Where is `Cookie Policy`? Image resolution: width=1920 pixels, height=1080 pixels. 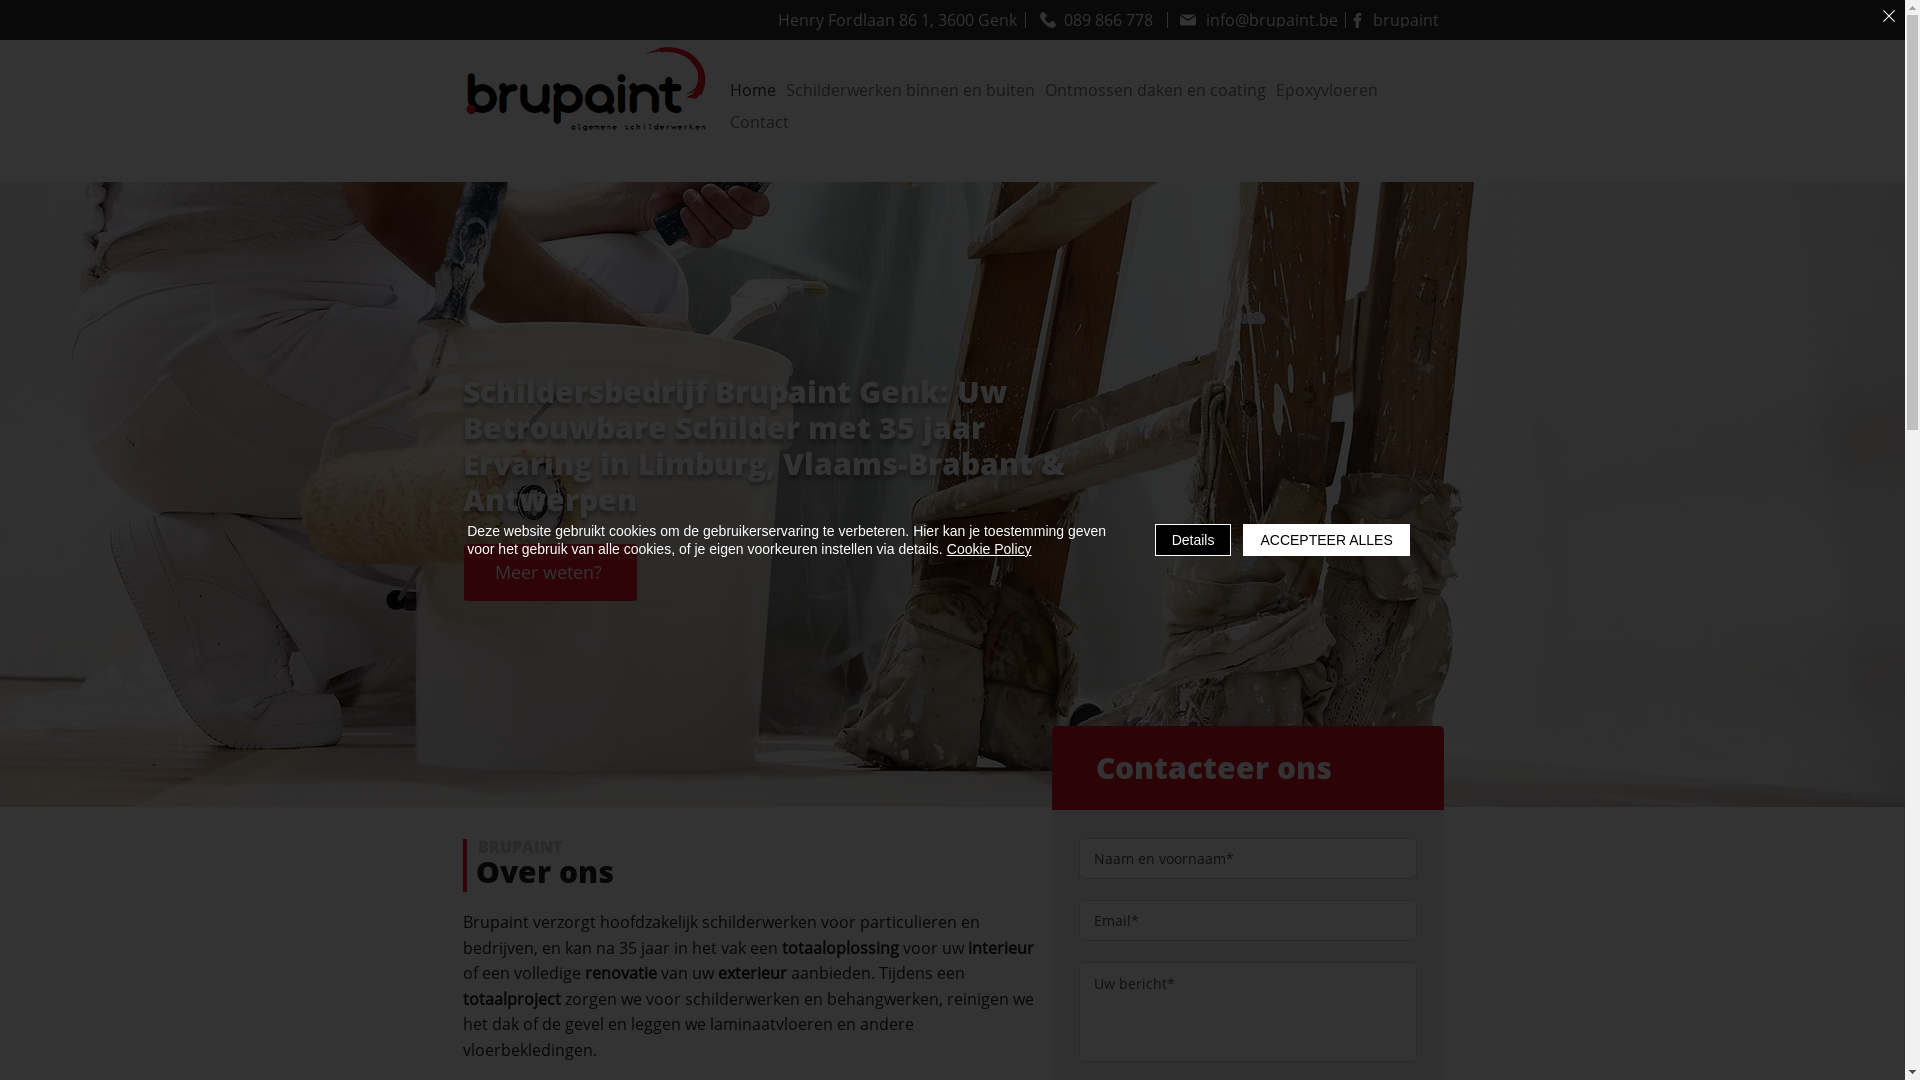
Cookie Policy is located at coordinates (990, 549).